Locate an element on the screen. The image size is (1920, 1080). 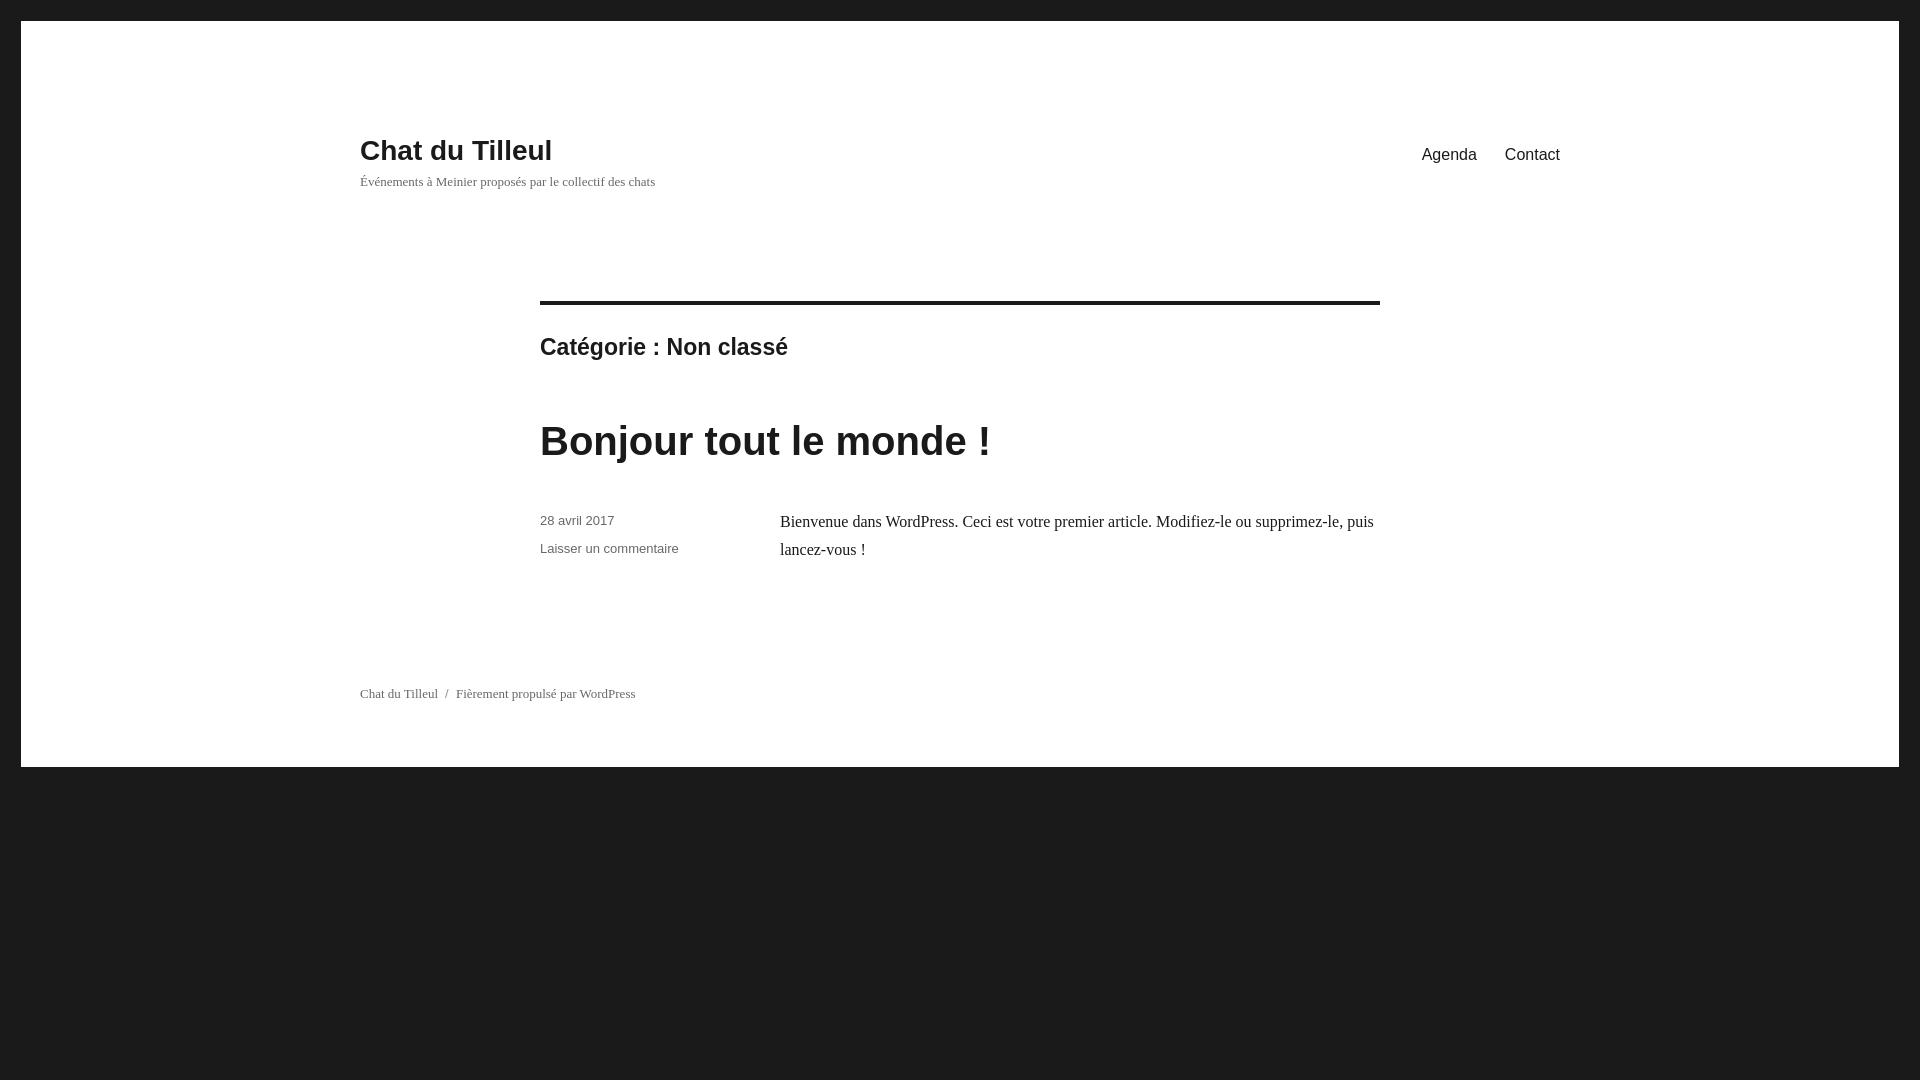
Chat du Tilleul is located at coordinates (456, 150).